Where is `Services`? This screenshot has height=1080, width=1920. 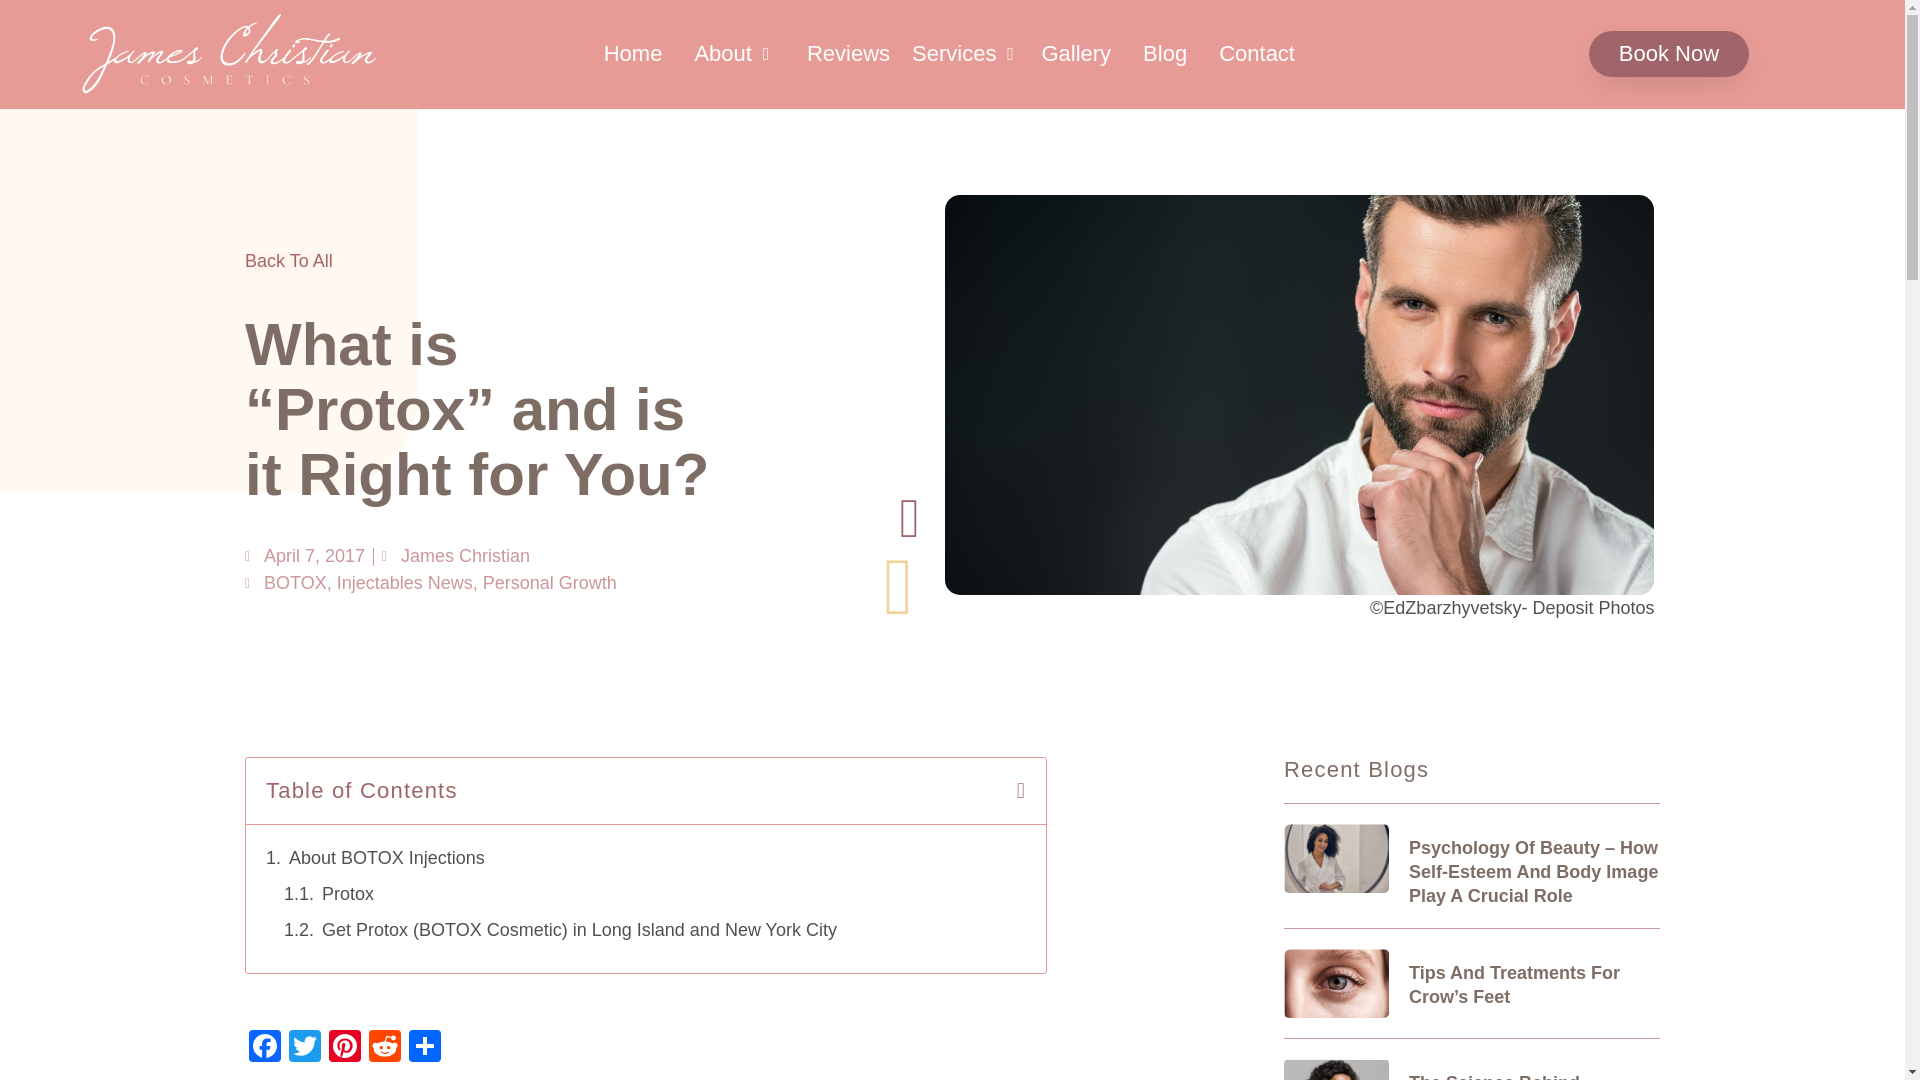
Services is located at coordinates (954, 54).